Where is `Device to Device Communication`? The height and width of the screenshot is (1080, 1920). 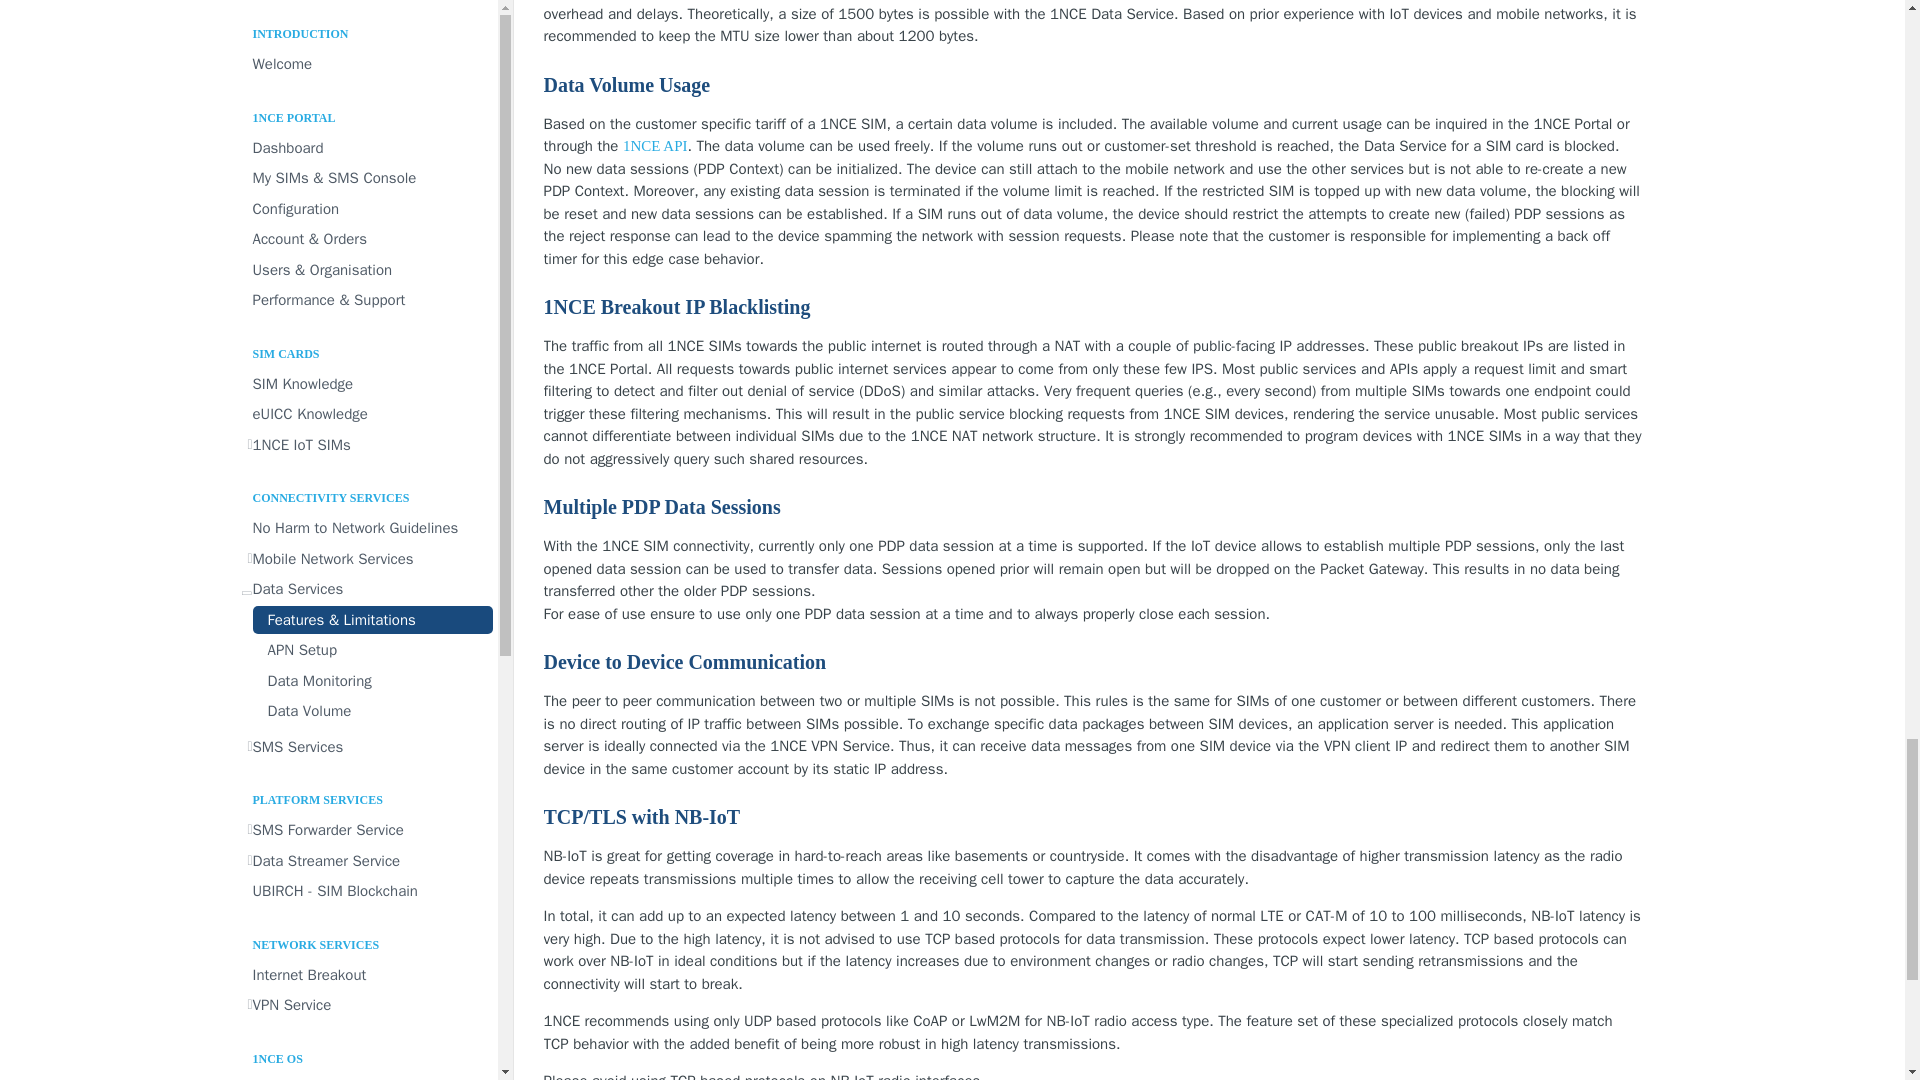 Device to Device Communication is located at coordinates (1092, 662).